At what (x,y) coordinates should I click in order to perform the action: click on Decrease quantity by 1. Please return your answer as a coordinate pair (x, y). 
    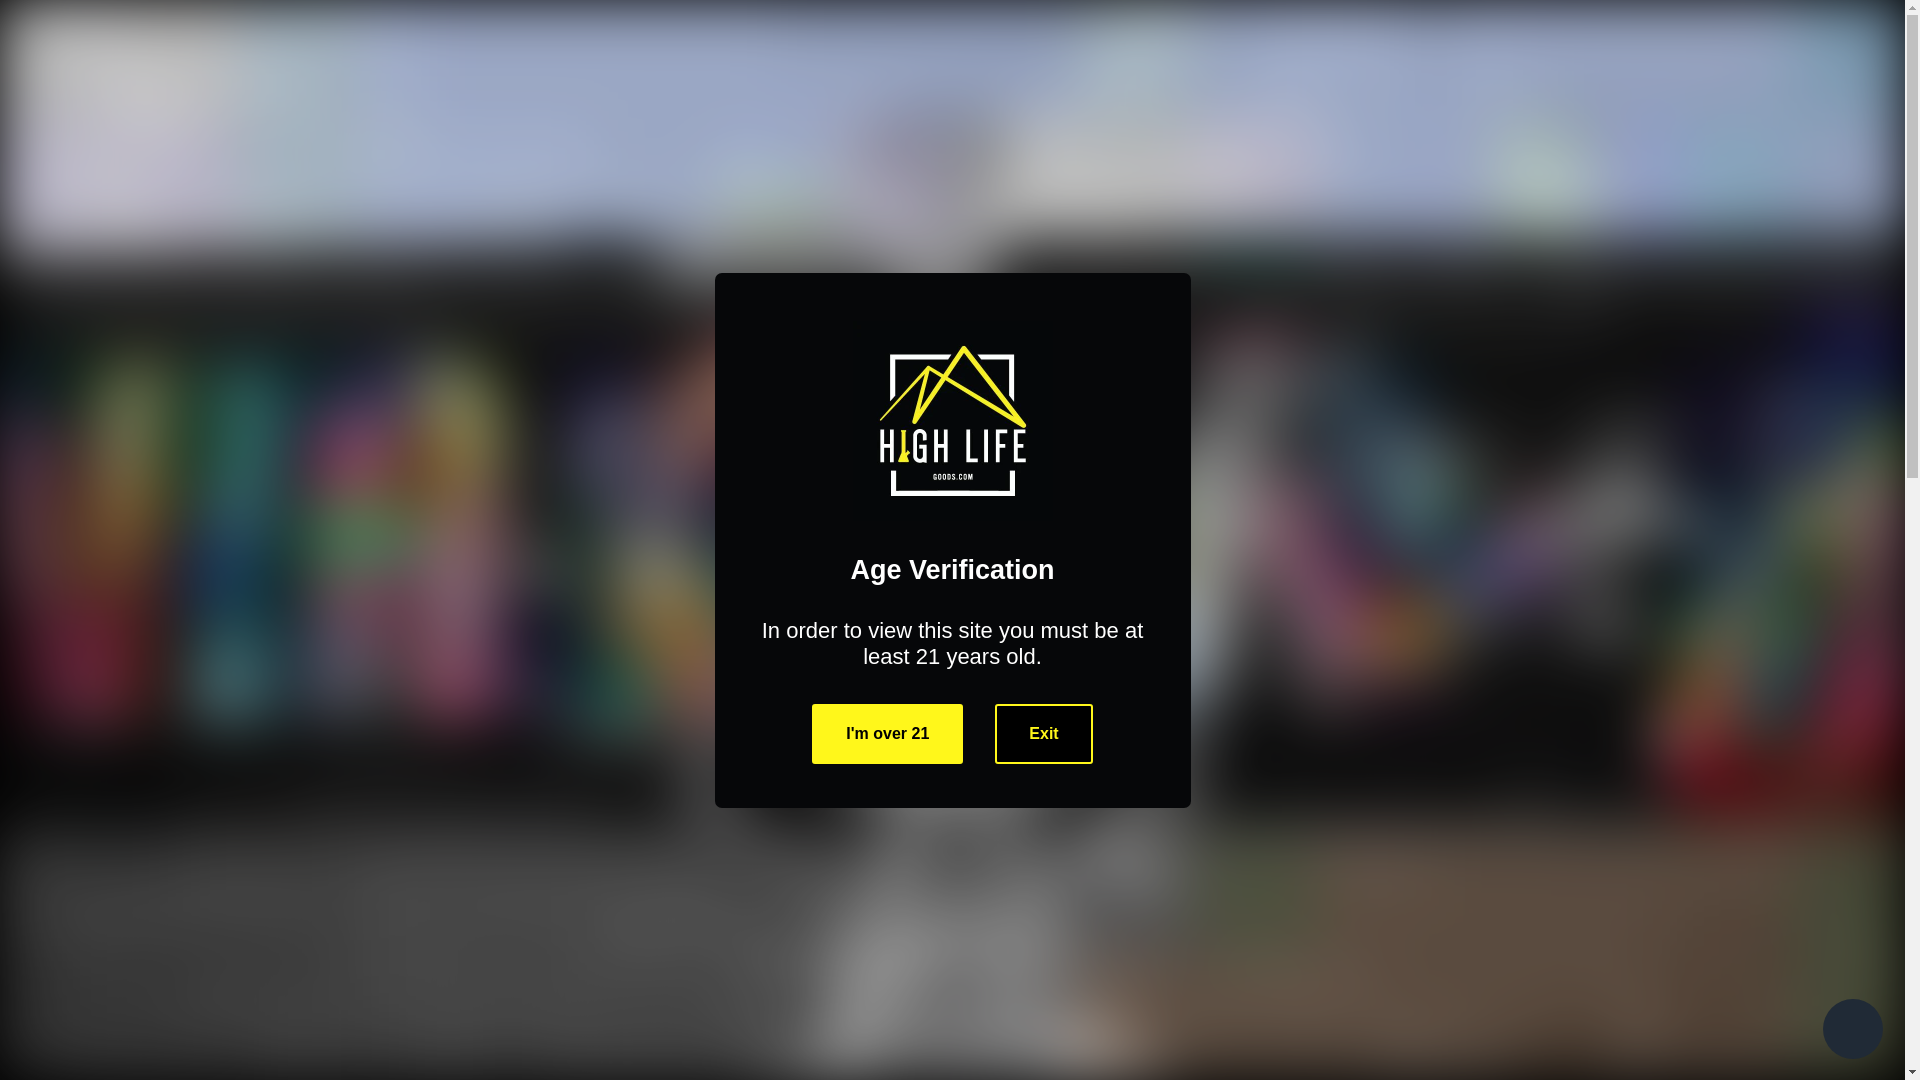
    Looking at the image, I should click on (1102, 664).